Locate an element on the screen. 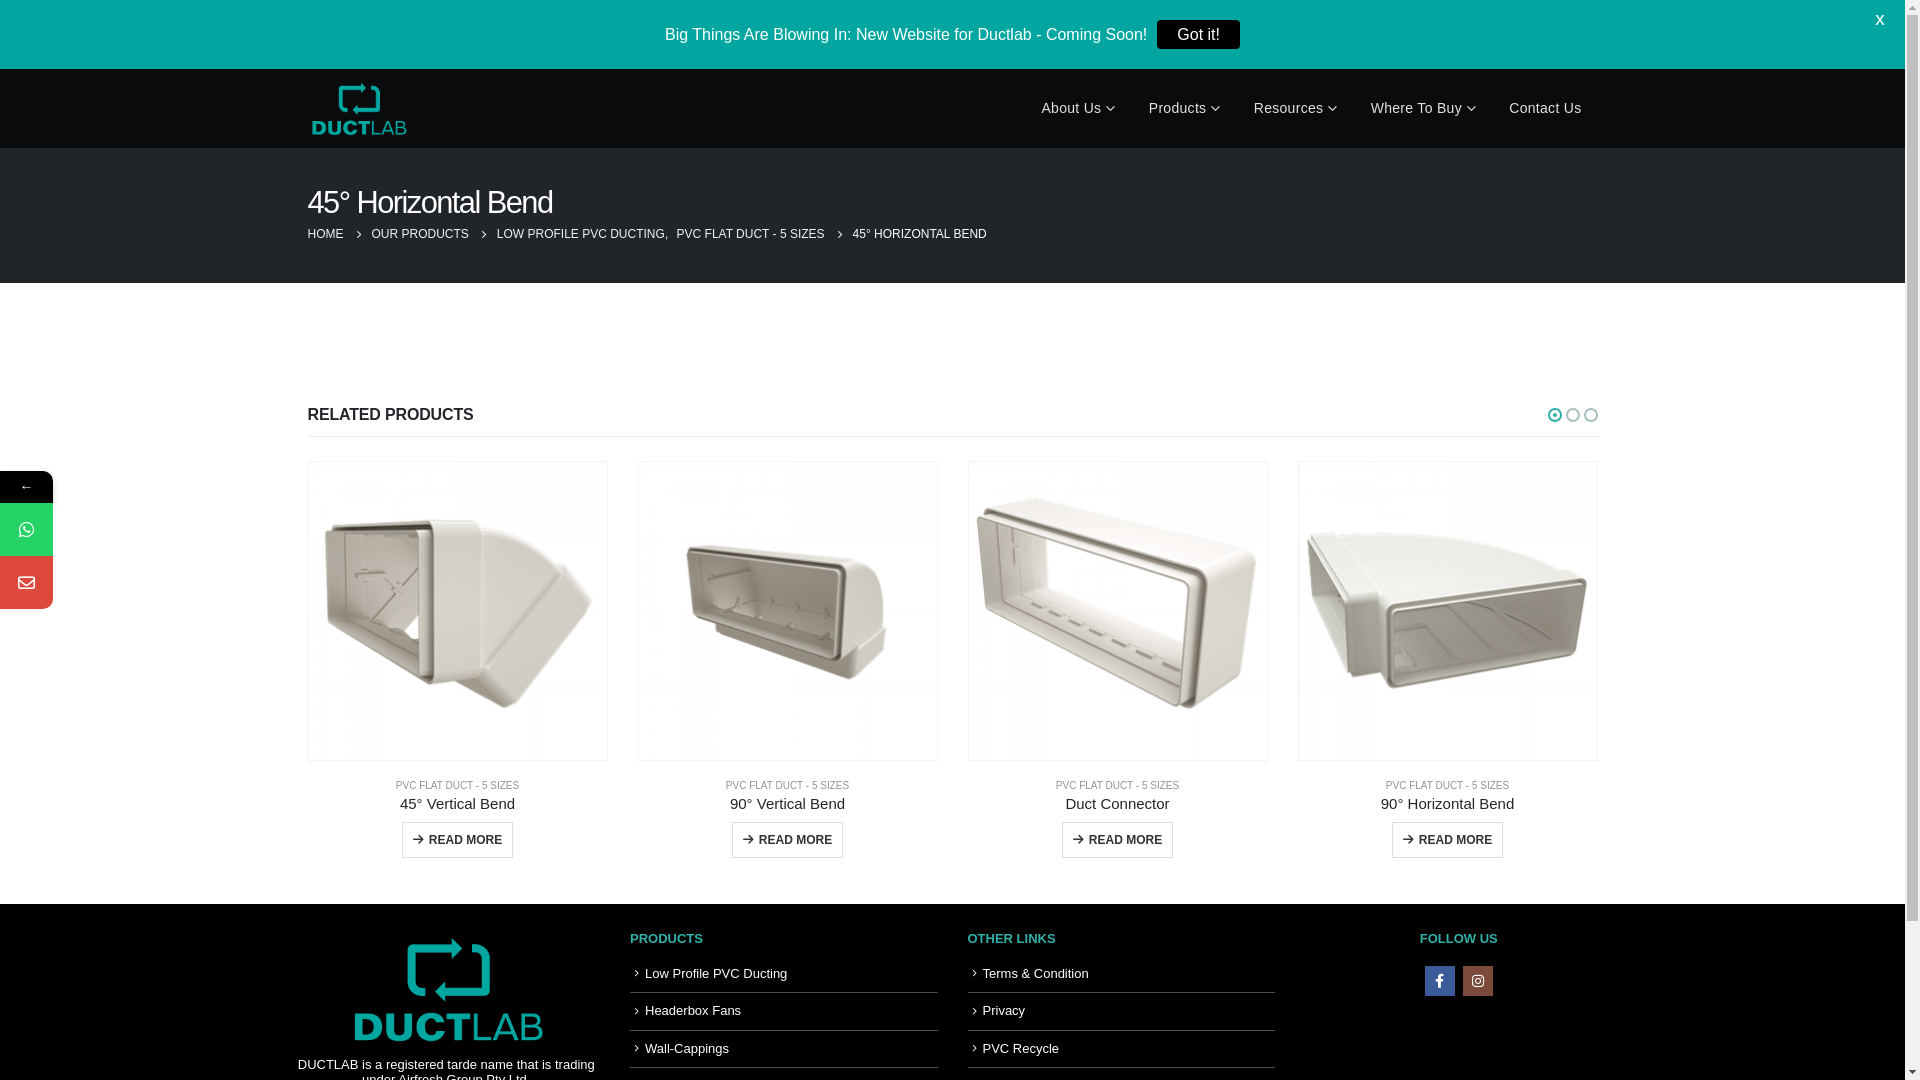 This screenshot has height=1080, width=1920. Resources is located at coordinates (1296, 108).